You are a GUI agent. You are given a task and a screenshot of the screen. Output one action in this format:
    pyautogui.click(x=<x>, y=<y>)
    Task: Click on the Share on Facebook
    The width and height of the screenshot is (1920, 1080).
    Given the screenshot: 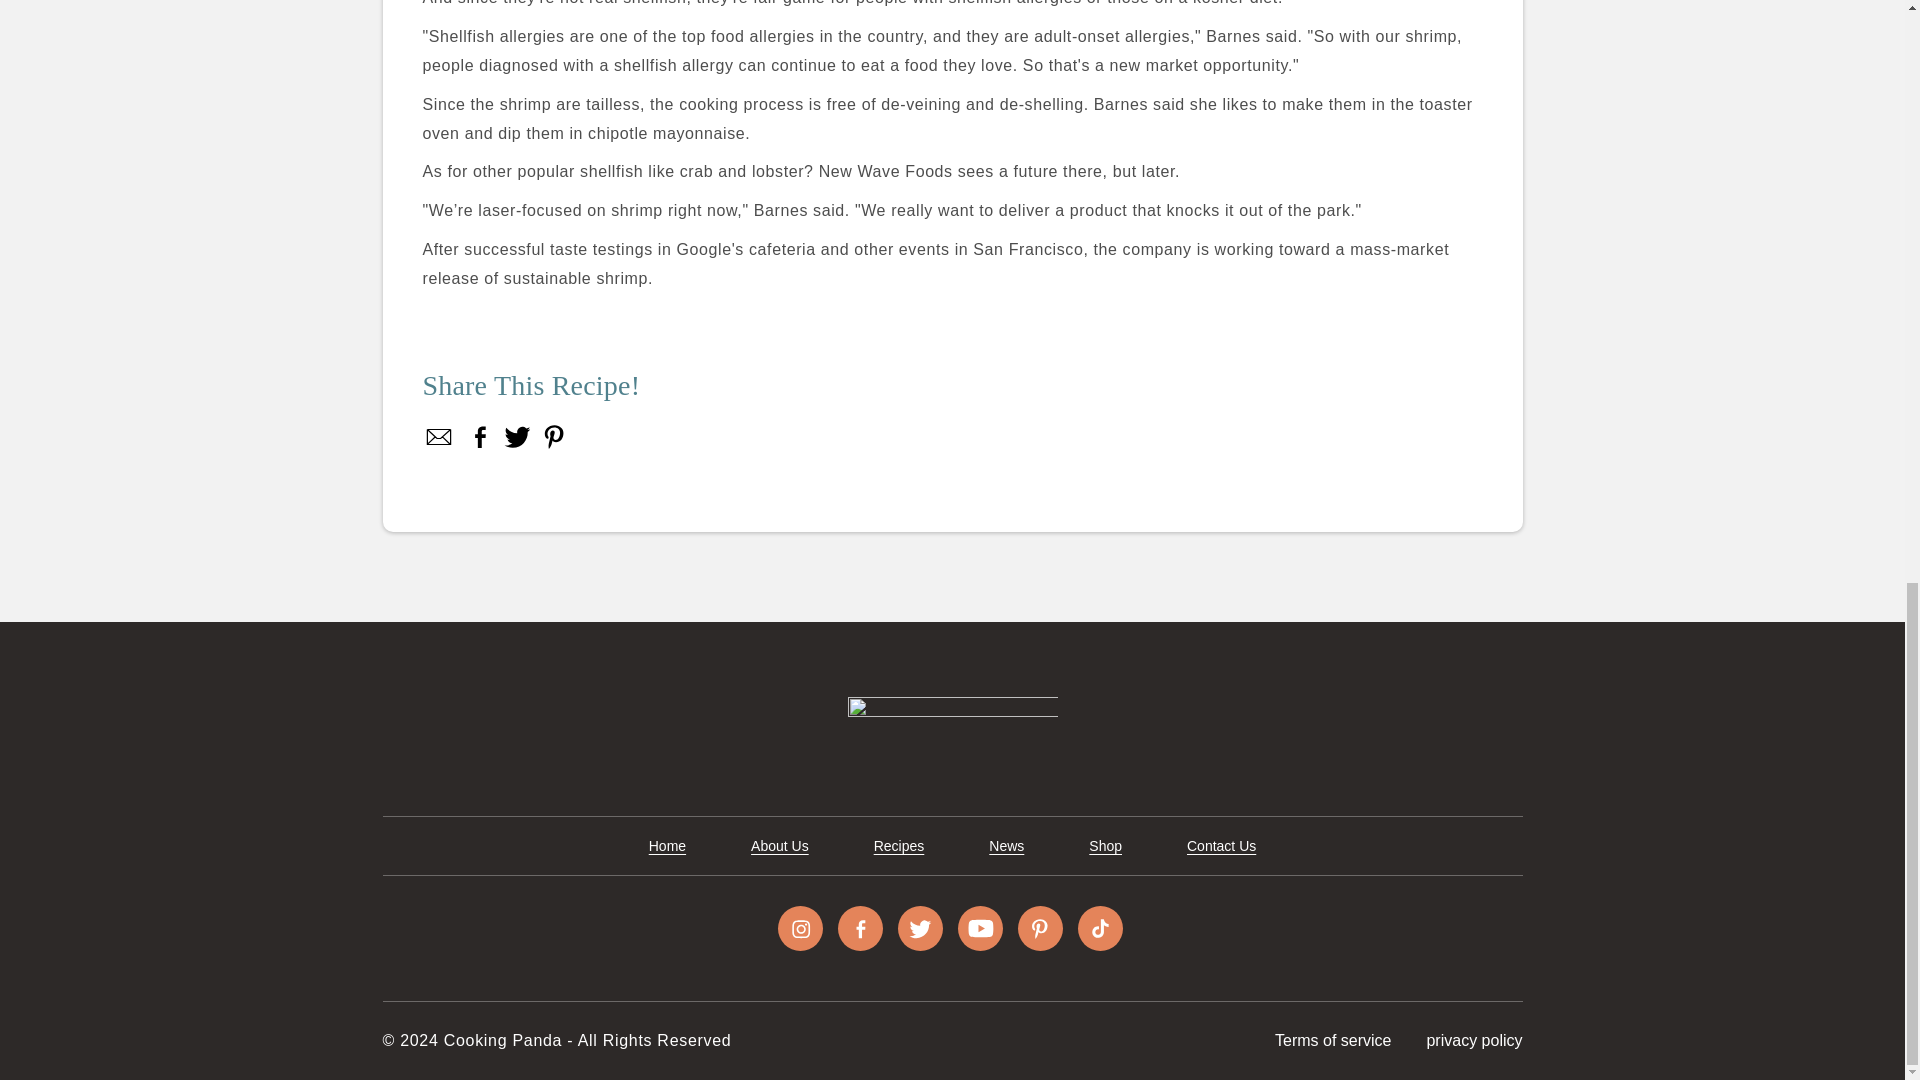 What is the action you would take?
    pyautogui.click(x=480, y=437)
    